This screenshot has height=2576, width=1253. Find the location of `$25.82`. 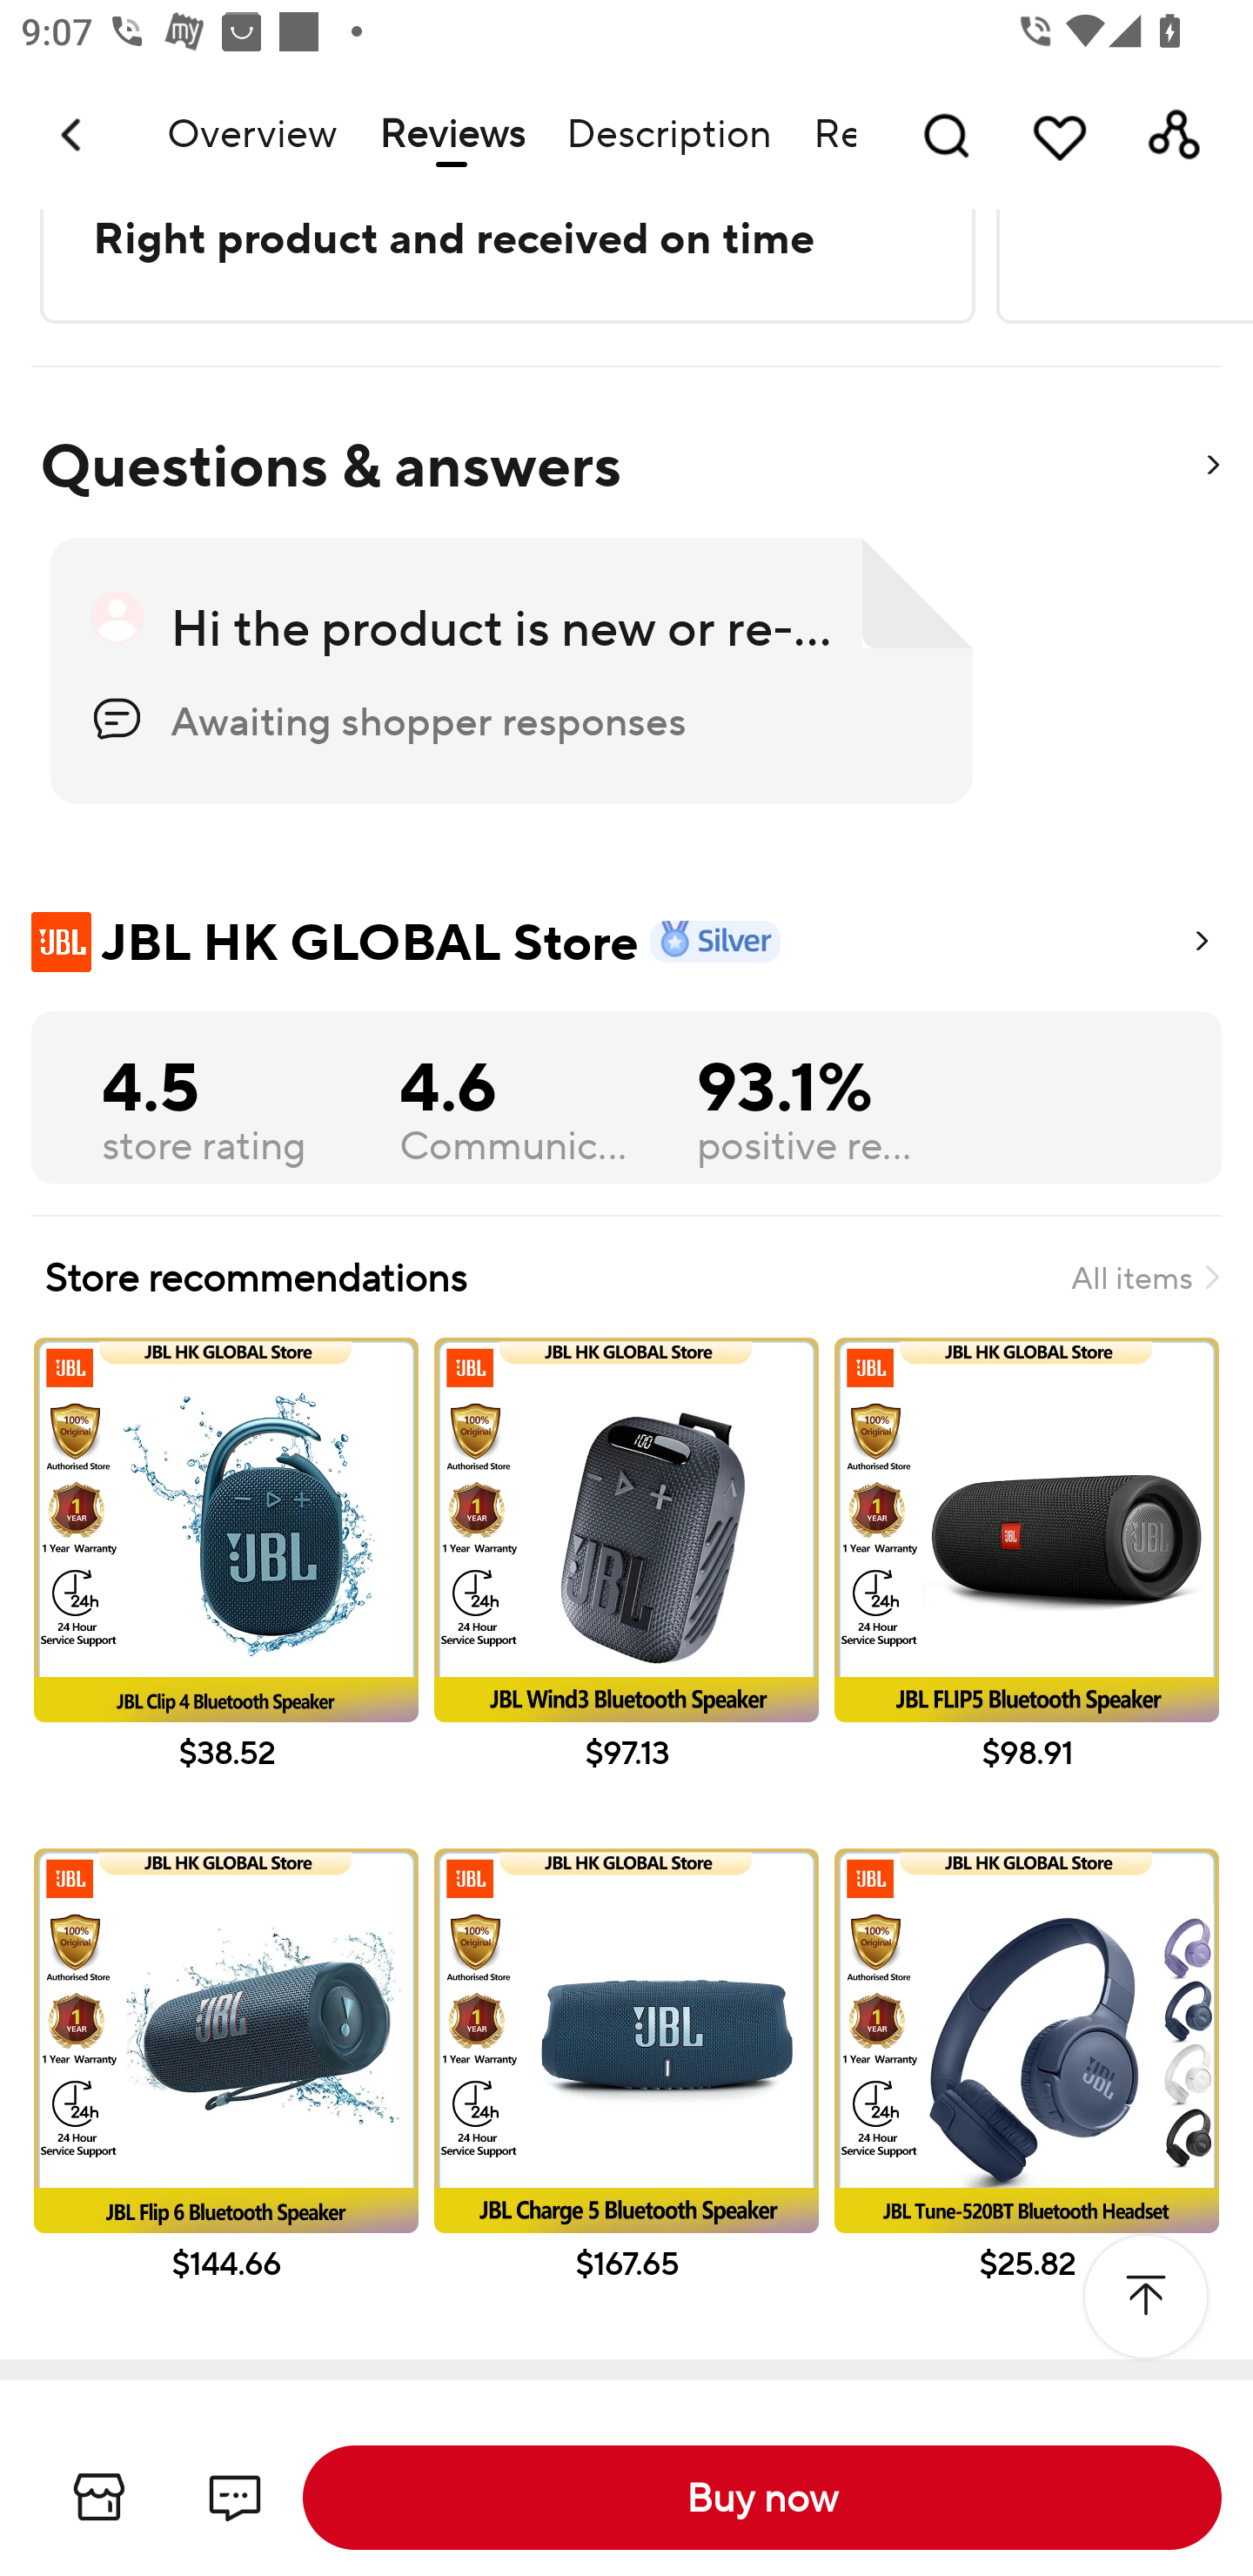

$25.82 is located at coordinates (1027, 2096).